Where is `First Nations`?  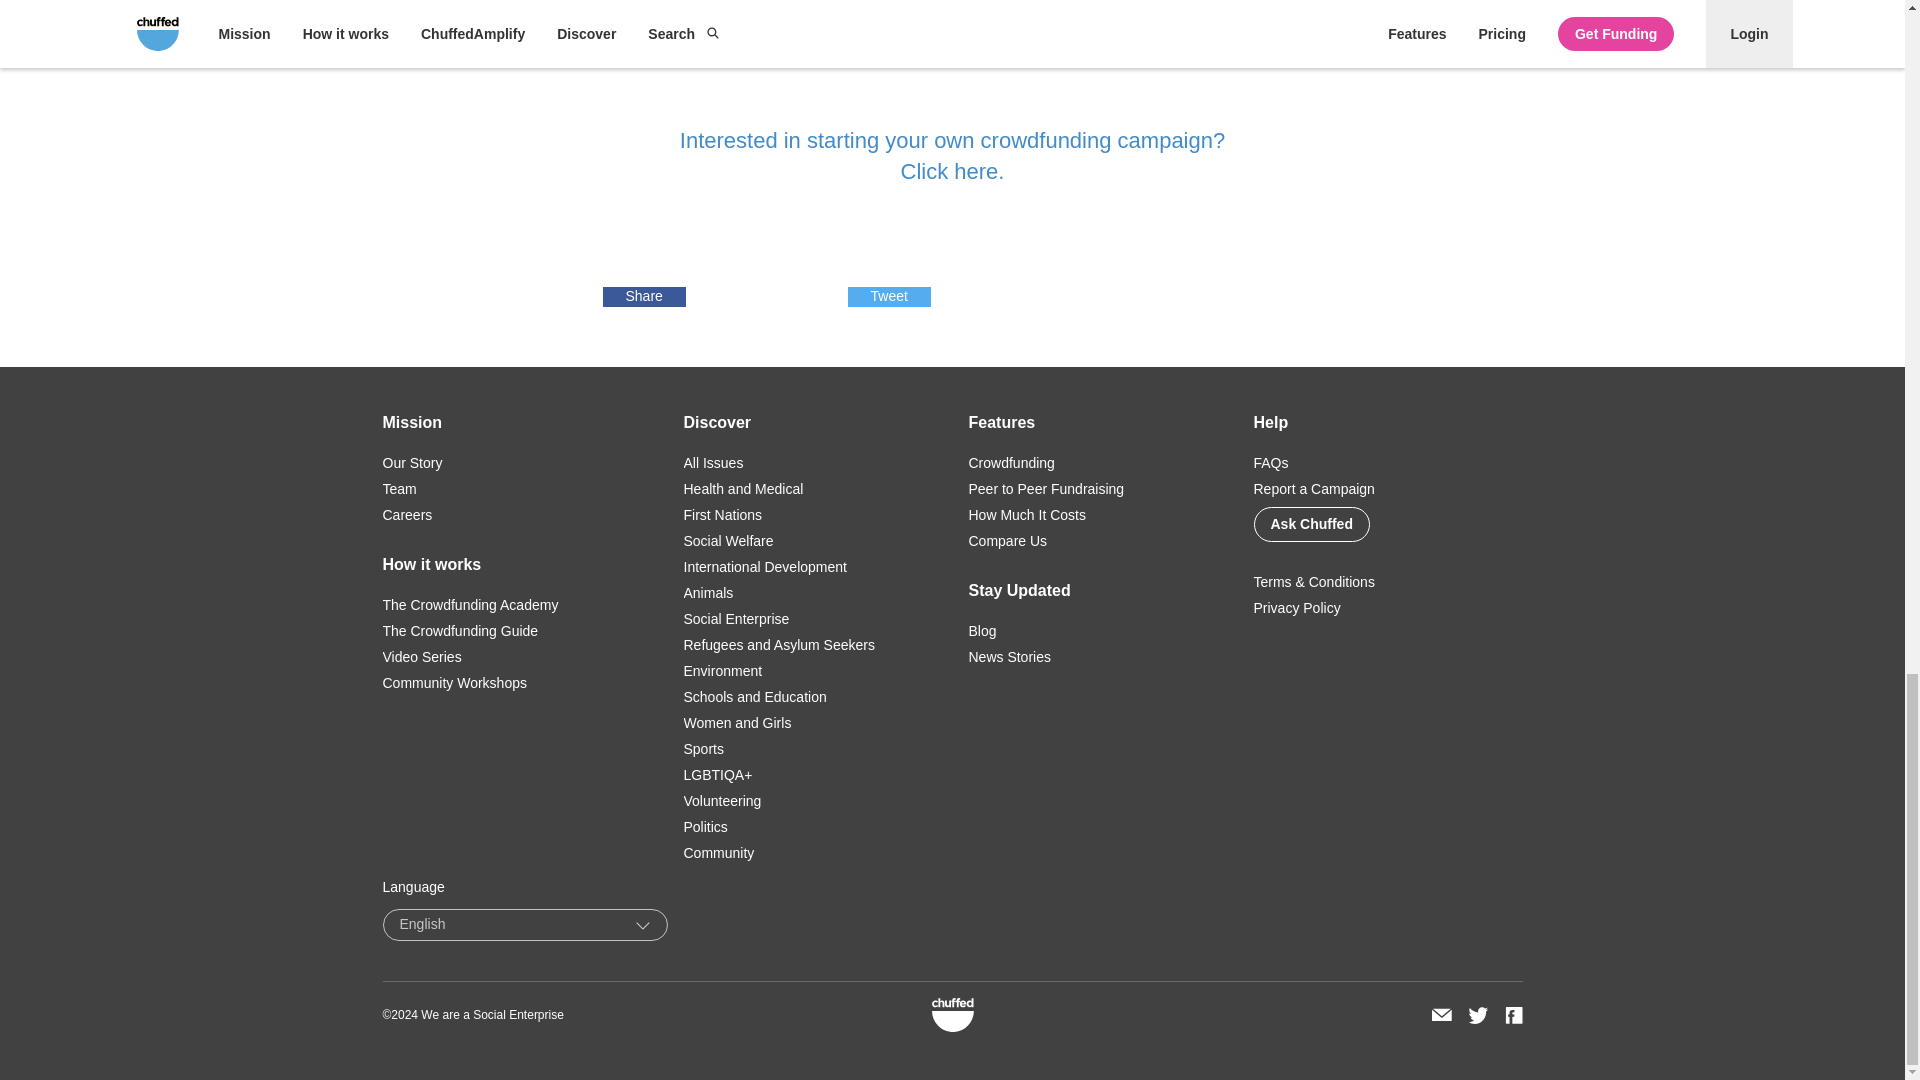 First Nations is located at coordinates (722, 514).